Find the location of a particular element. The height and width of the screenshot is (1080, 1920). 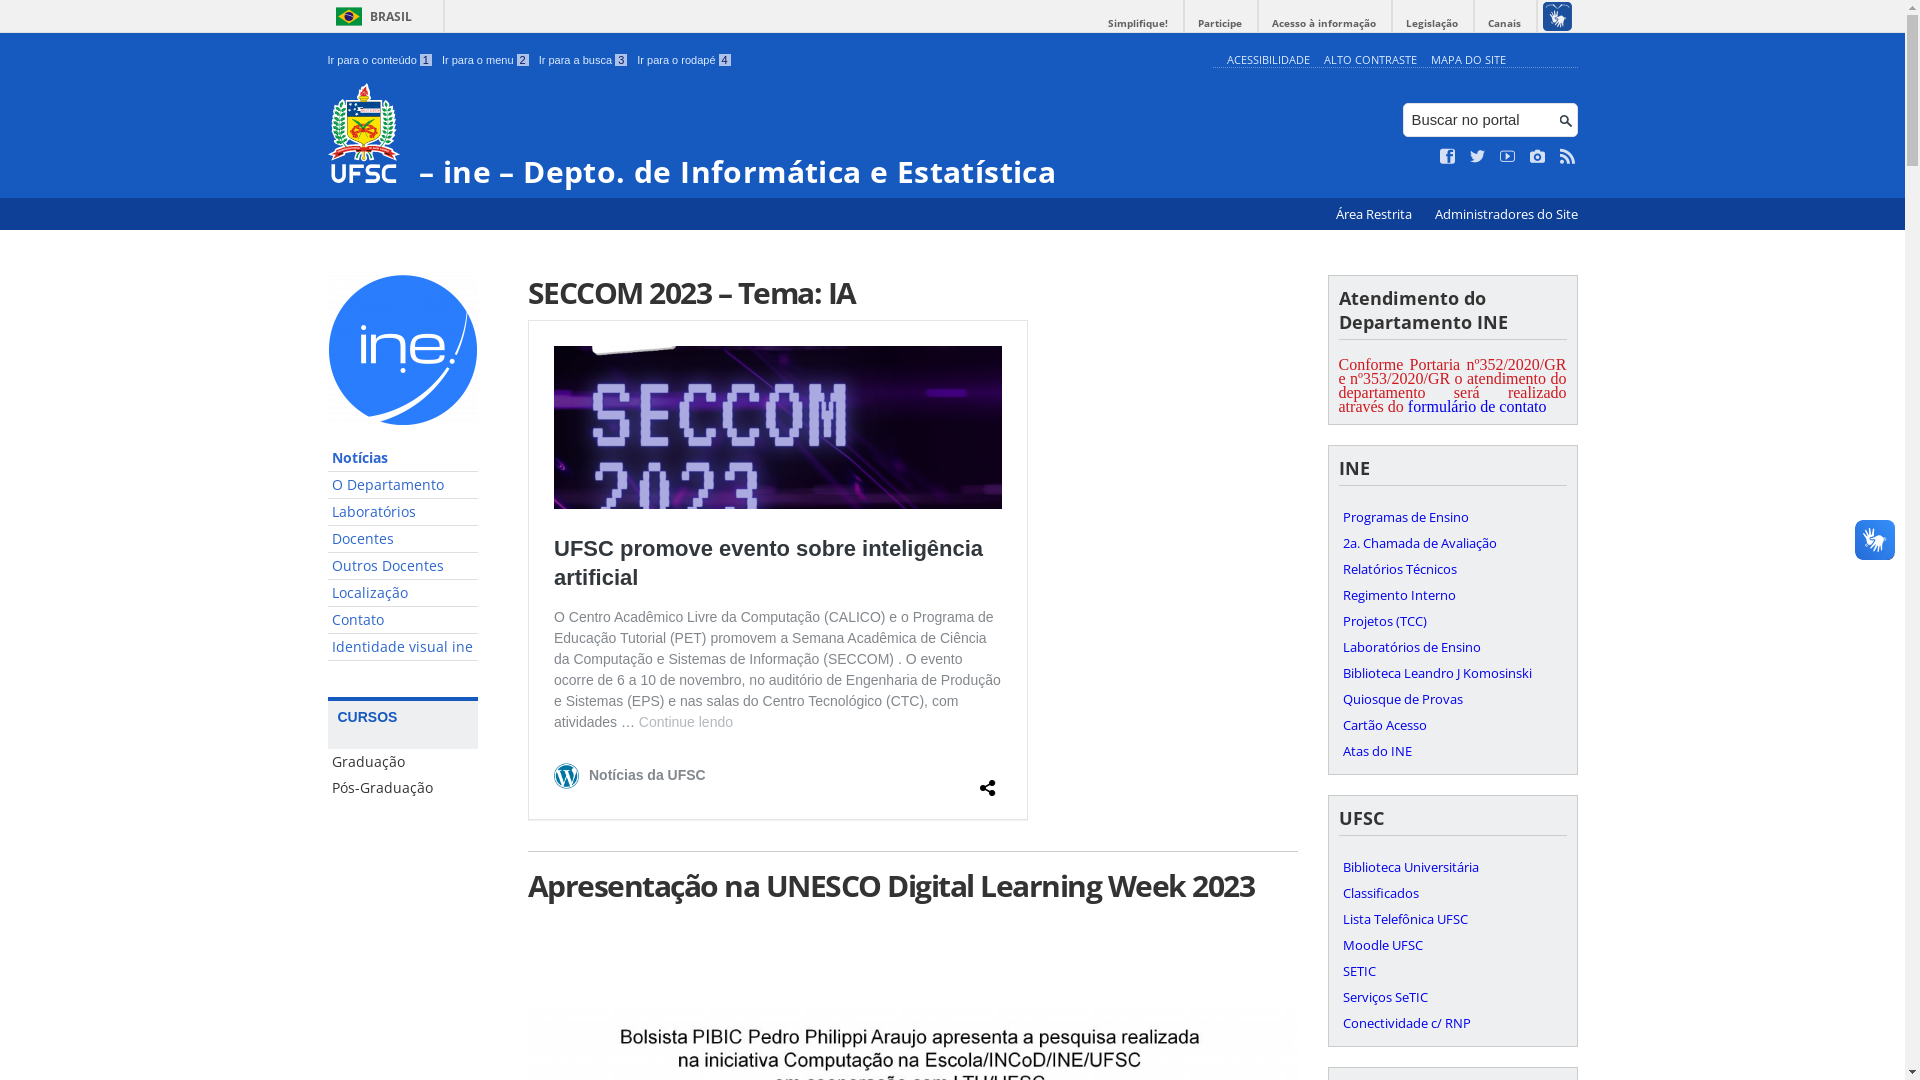

MAPA DO SITE is located at coordinates (1468, 60).